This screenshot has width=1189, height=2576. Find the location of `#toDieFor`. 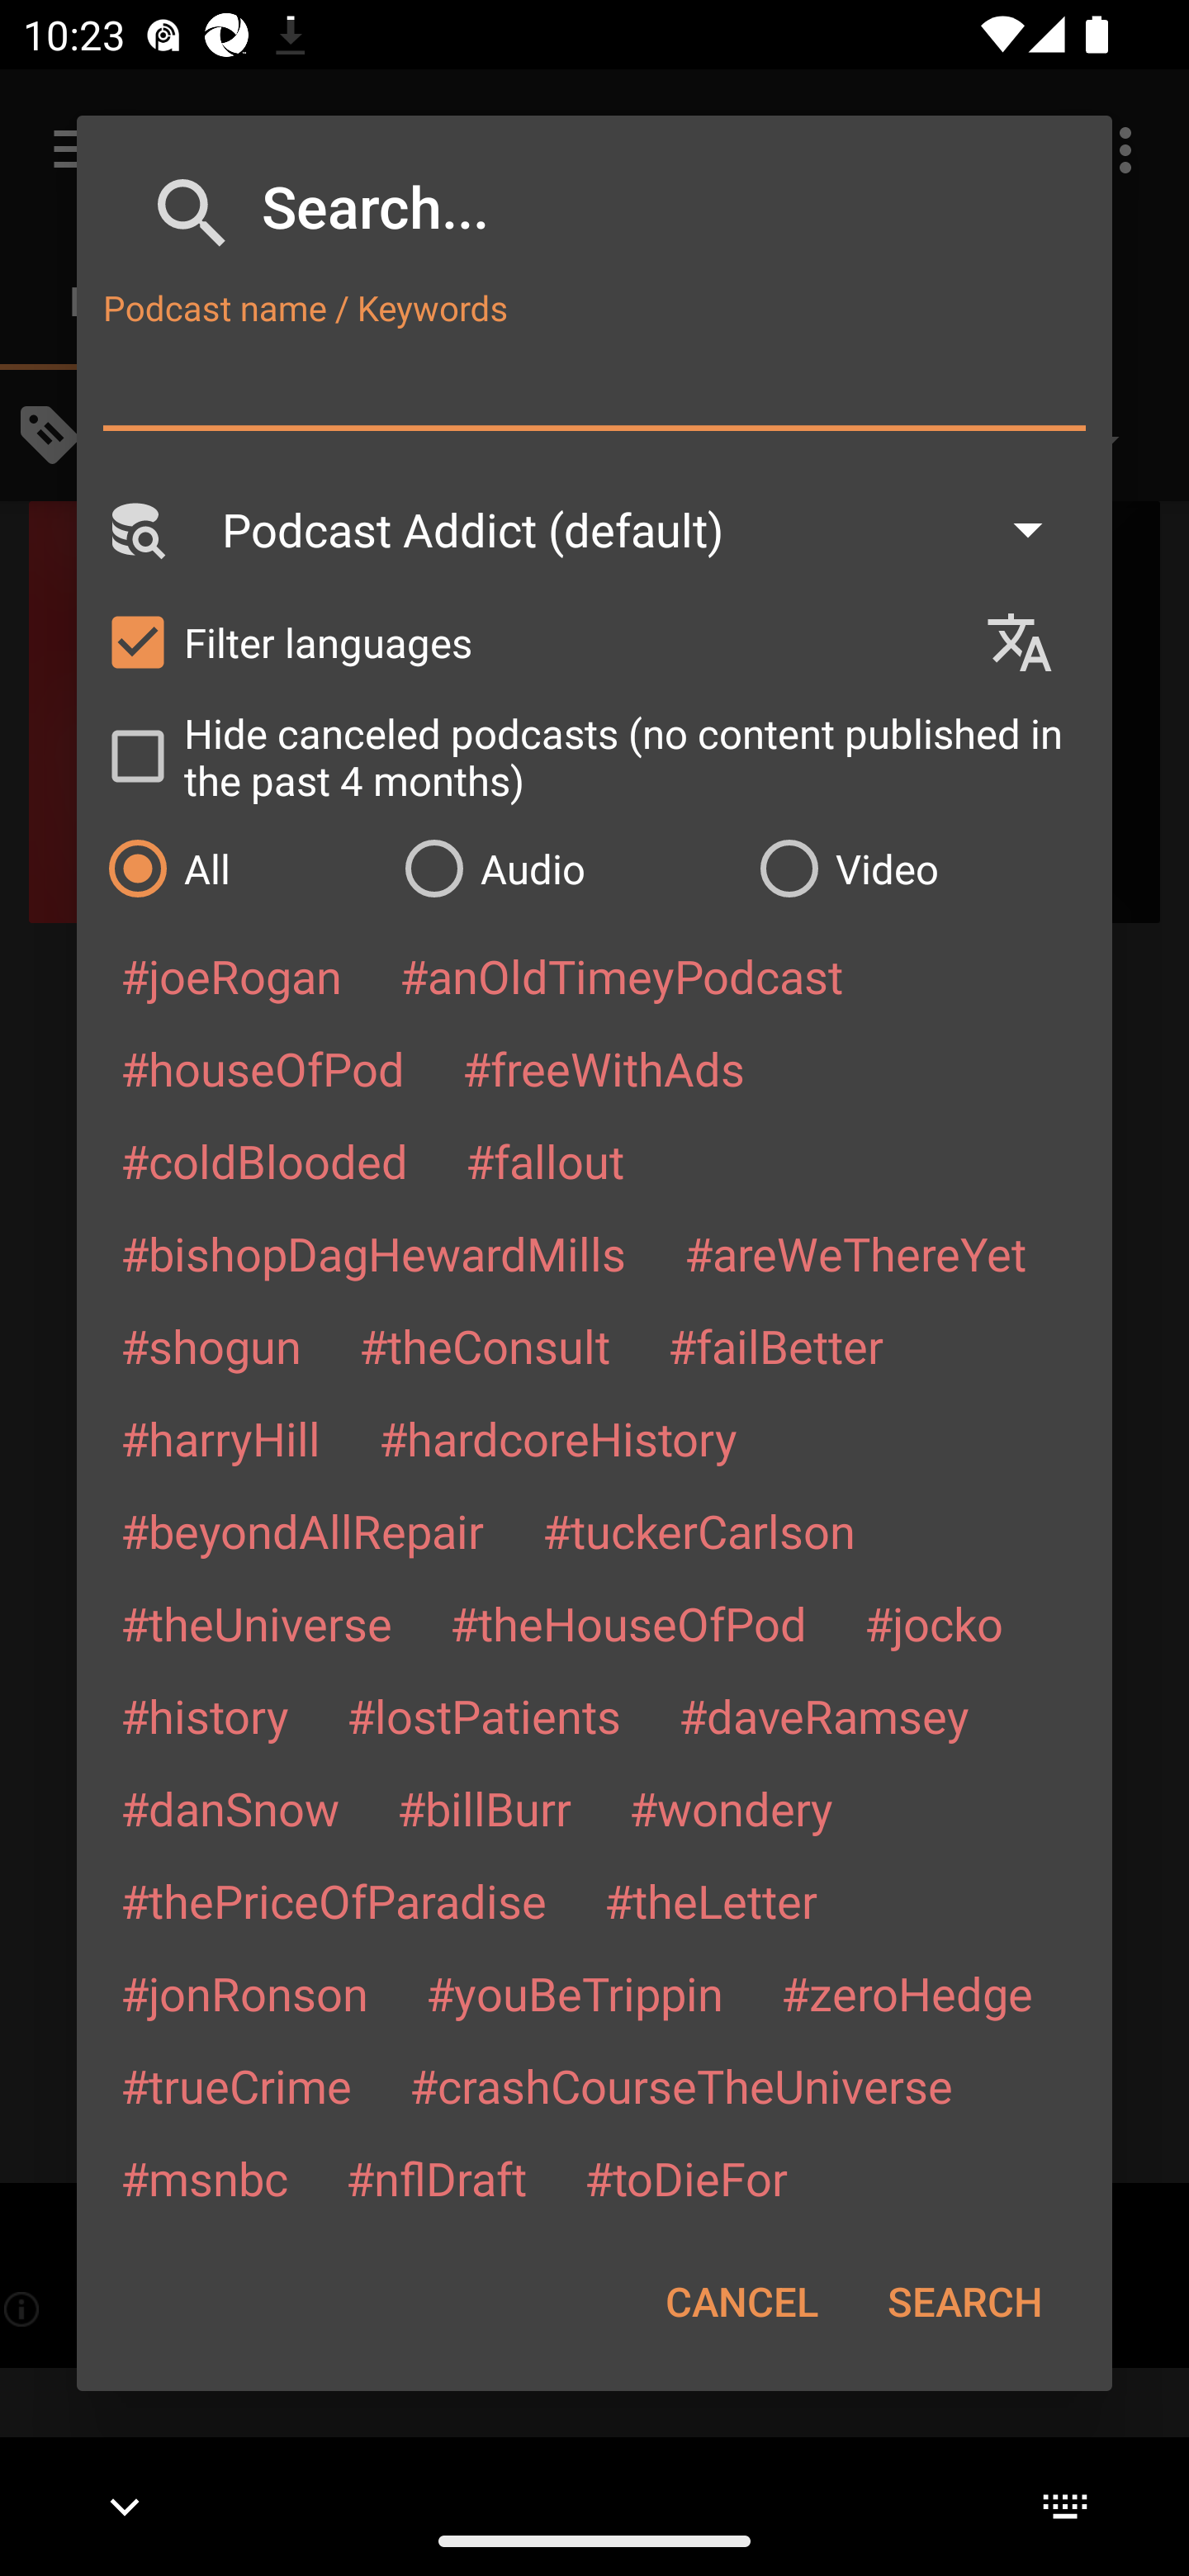

#toDieFor is located at coordinates (685, 2177).